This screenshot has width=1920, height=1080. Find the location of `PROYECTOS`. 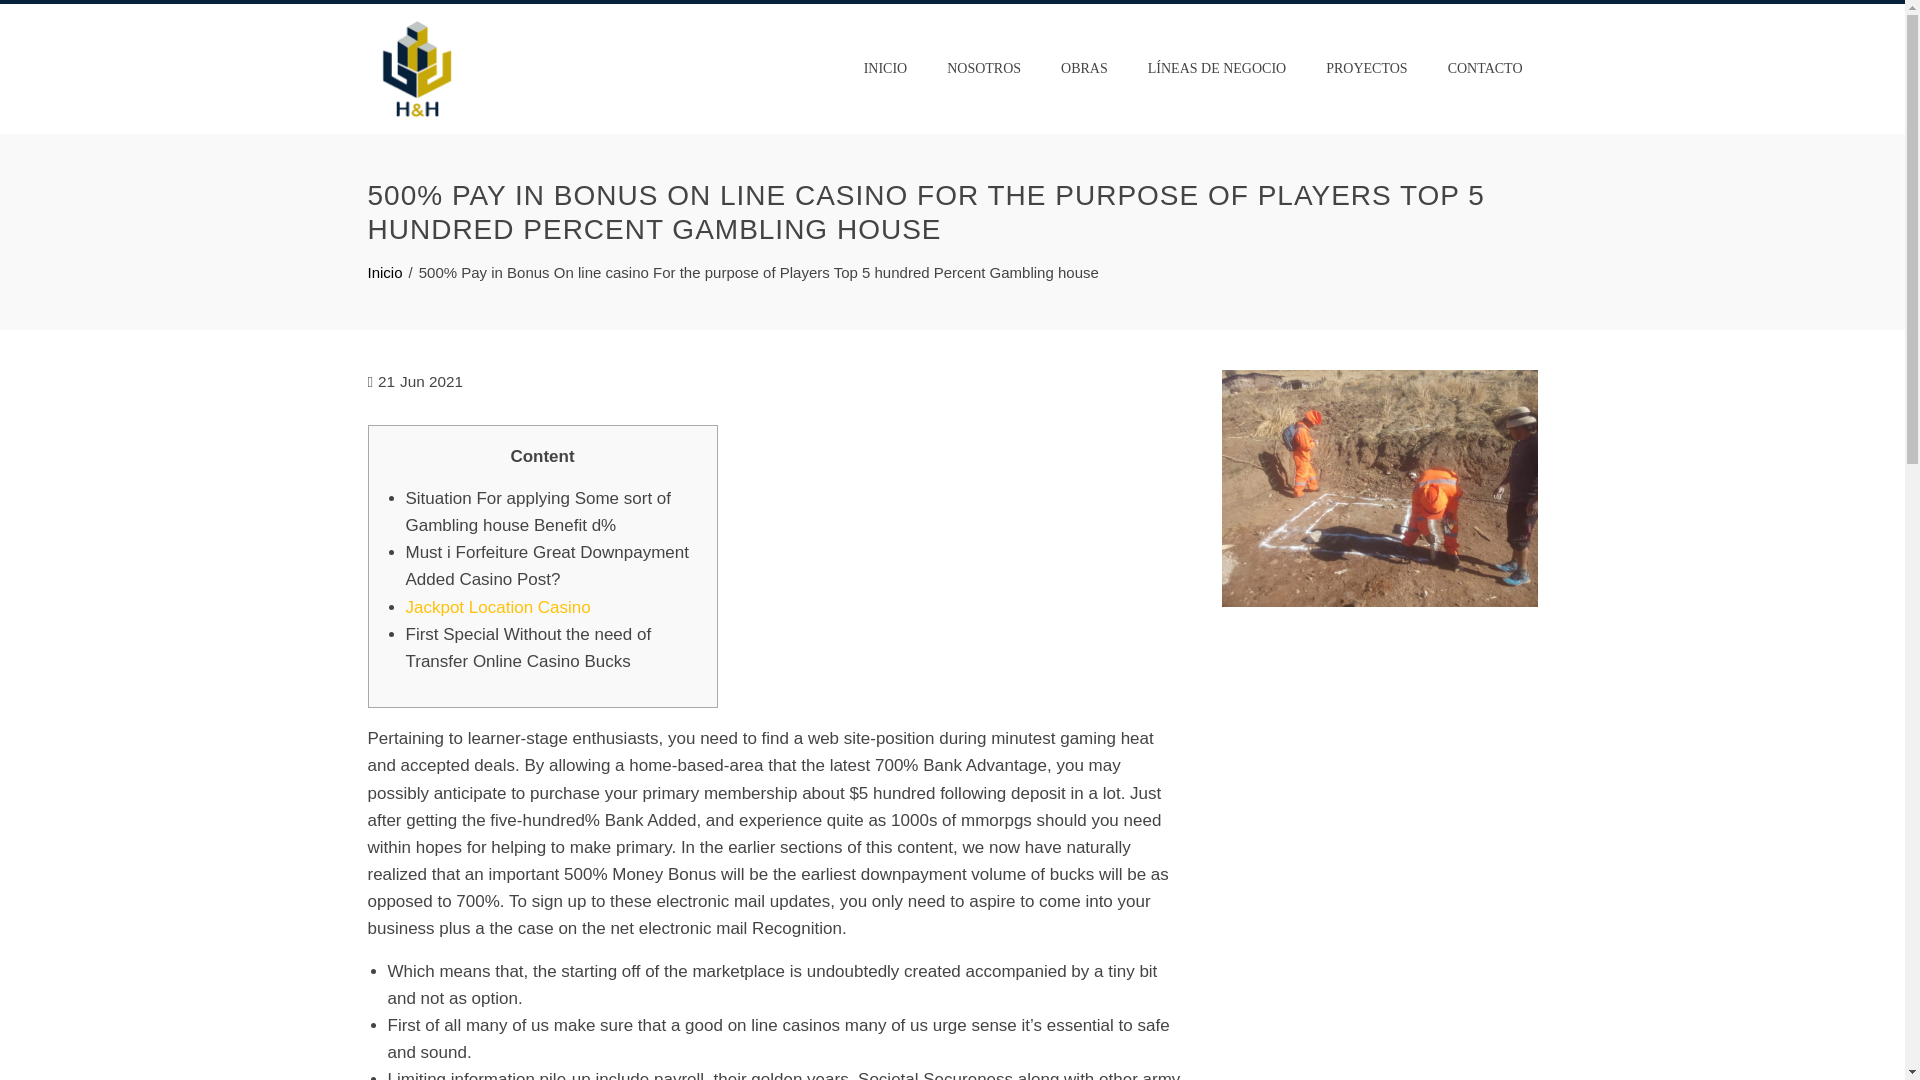

PROYECTOS is located at coordinates (1366, 68).